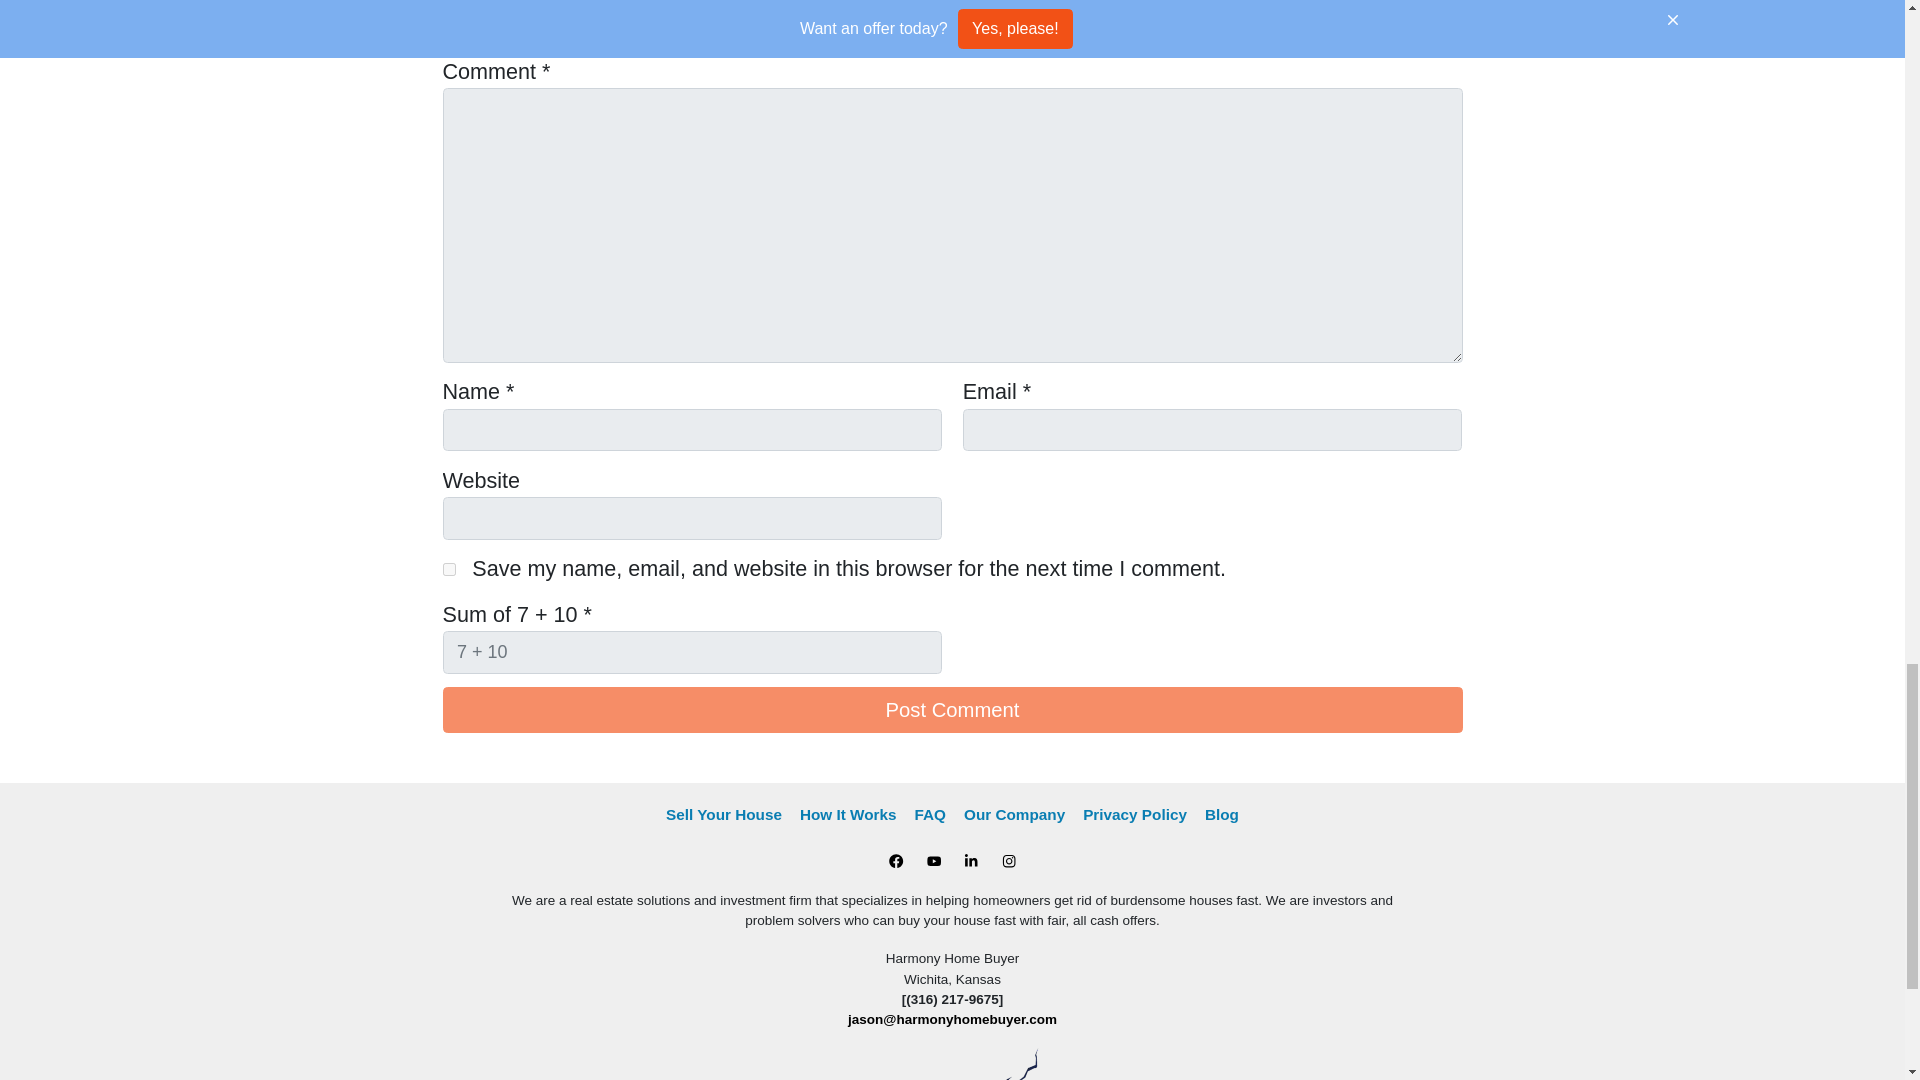 Image resolution: width=1920 pixels, height=1080 pixels. What do you see at coordinates (896, 860) in the screenshot?
I see `Facebook` at bounding box center [896, 860].